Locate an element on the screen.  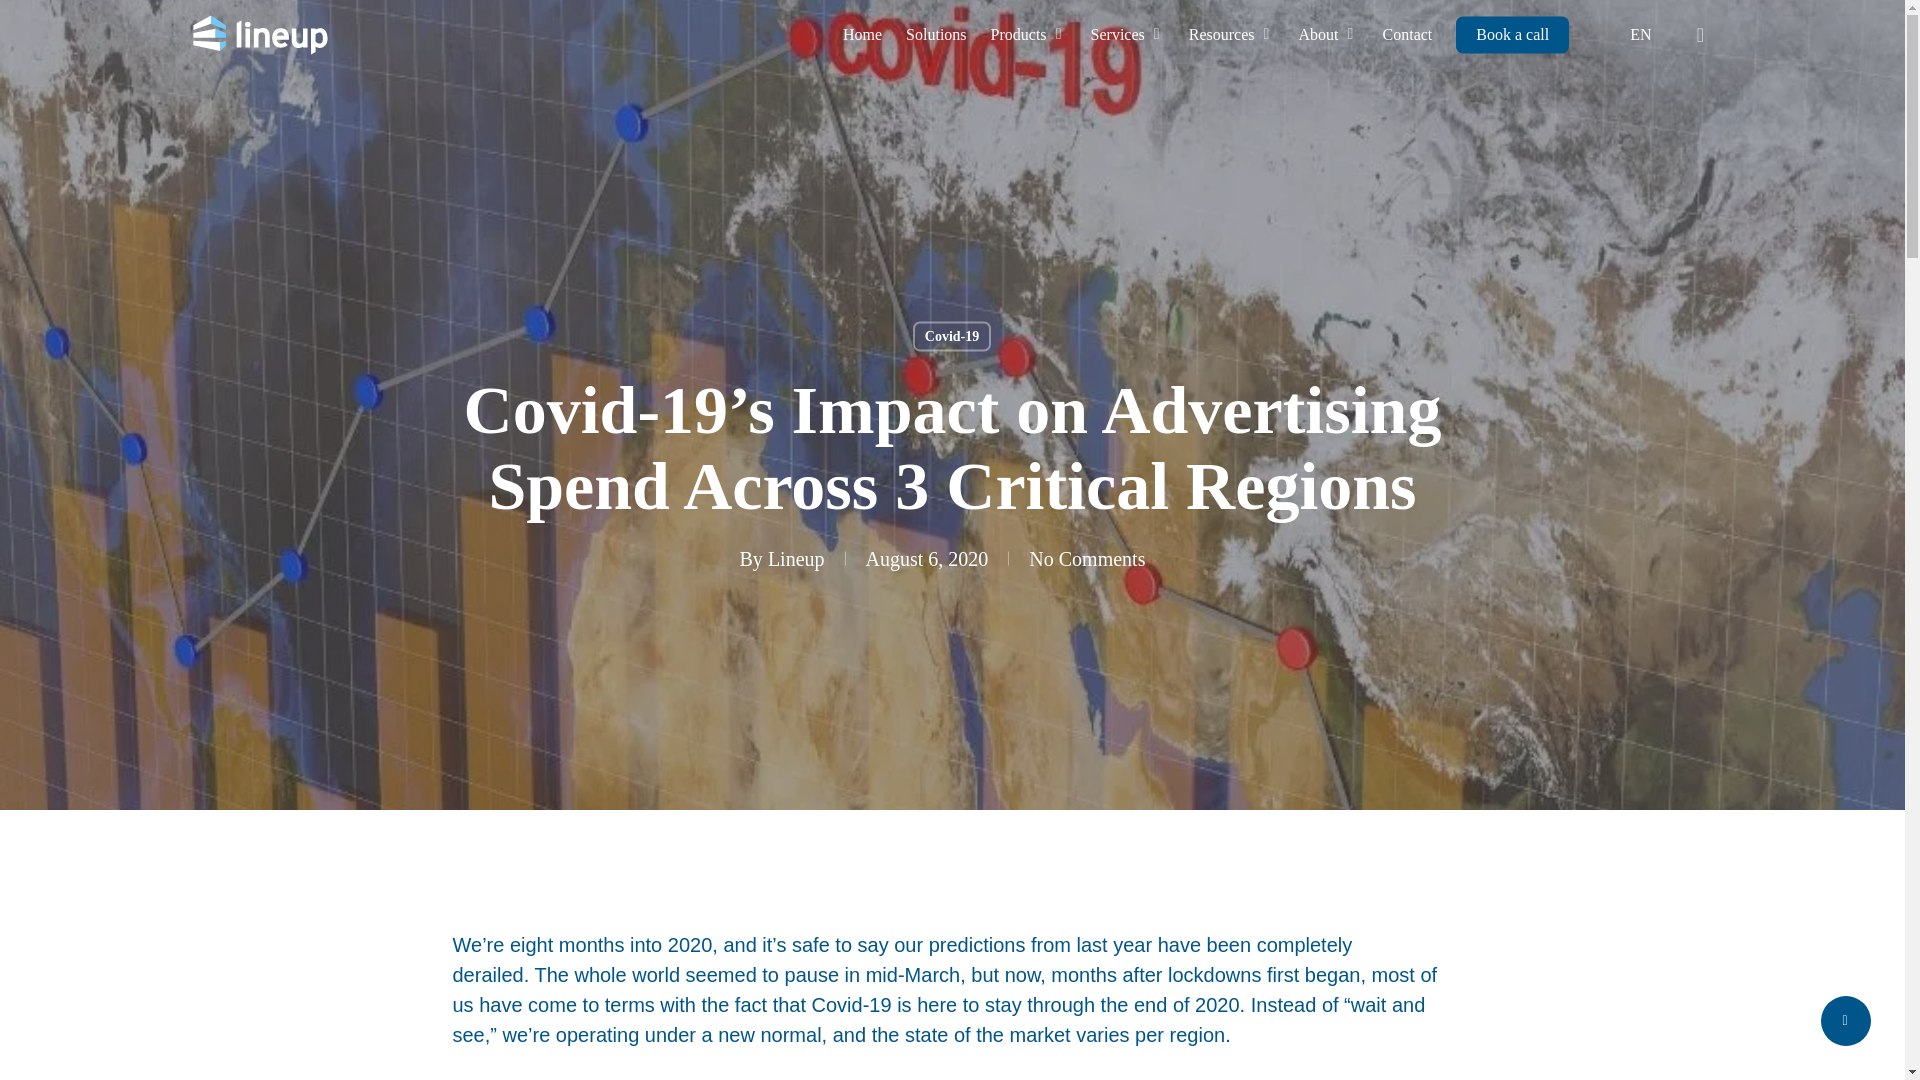
Contact is located at coordinates (1407, 34).